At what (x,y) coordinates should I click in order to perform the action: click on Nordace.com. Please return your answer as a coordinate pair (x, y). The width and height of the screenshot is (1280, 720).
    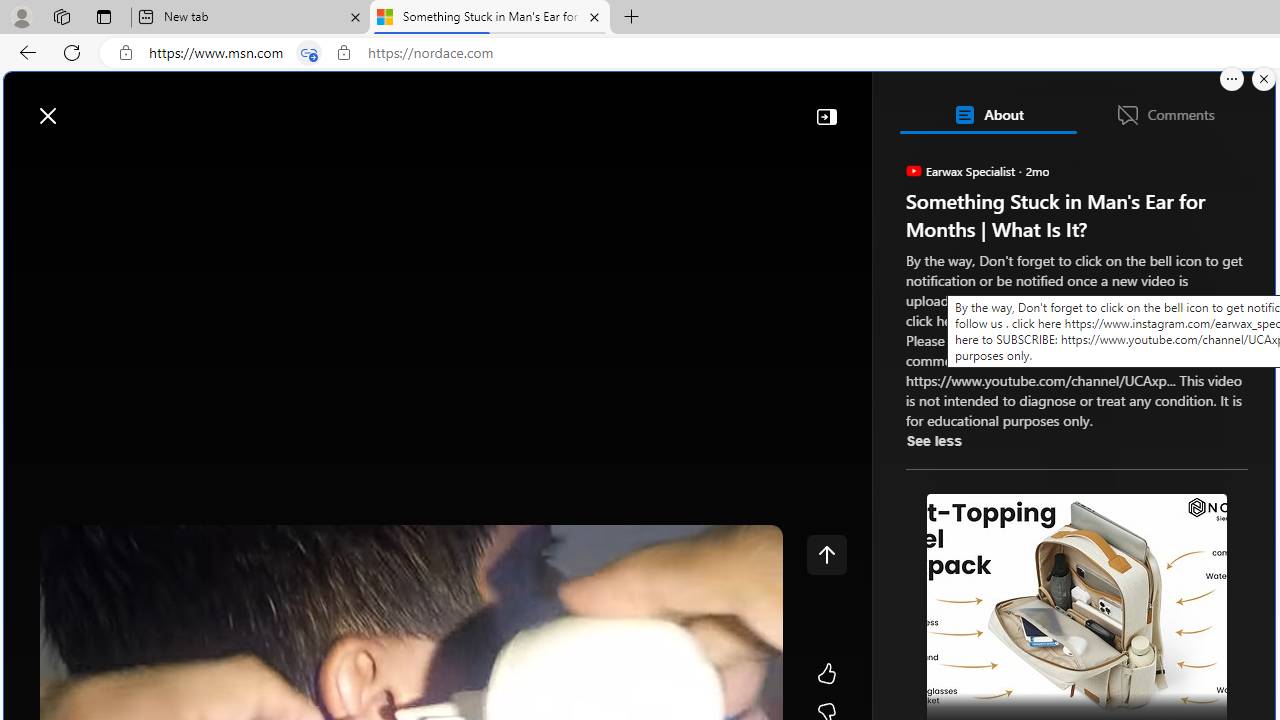
    Looking at the image, I should click on (1016, 439).